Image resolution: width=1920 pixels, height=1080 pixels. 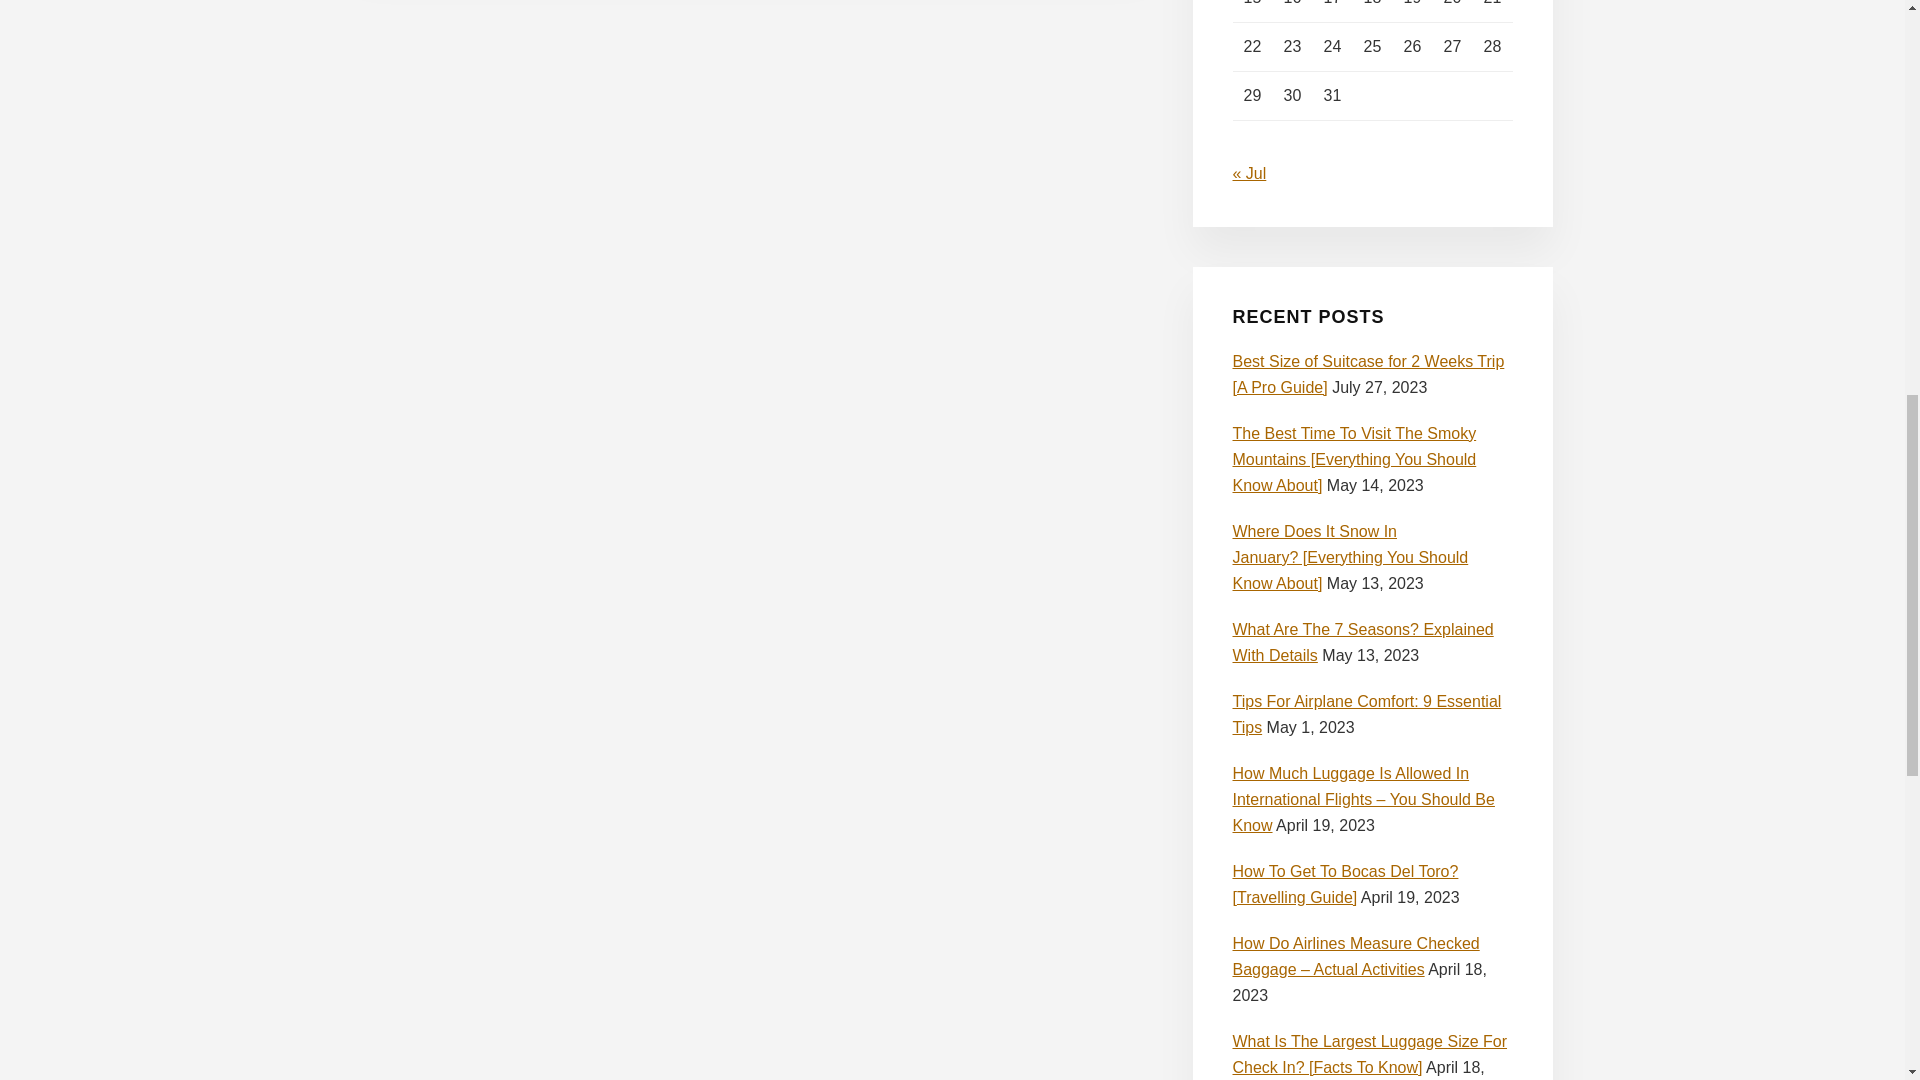 What do you see at coordinates (1366, 714) in the screenshot?
I see `Tips For Airplane Comfort: 9 Essential Tips` at bounding box center [1366, 714].